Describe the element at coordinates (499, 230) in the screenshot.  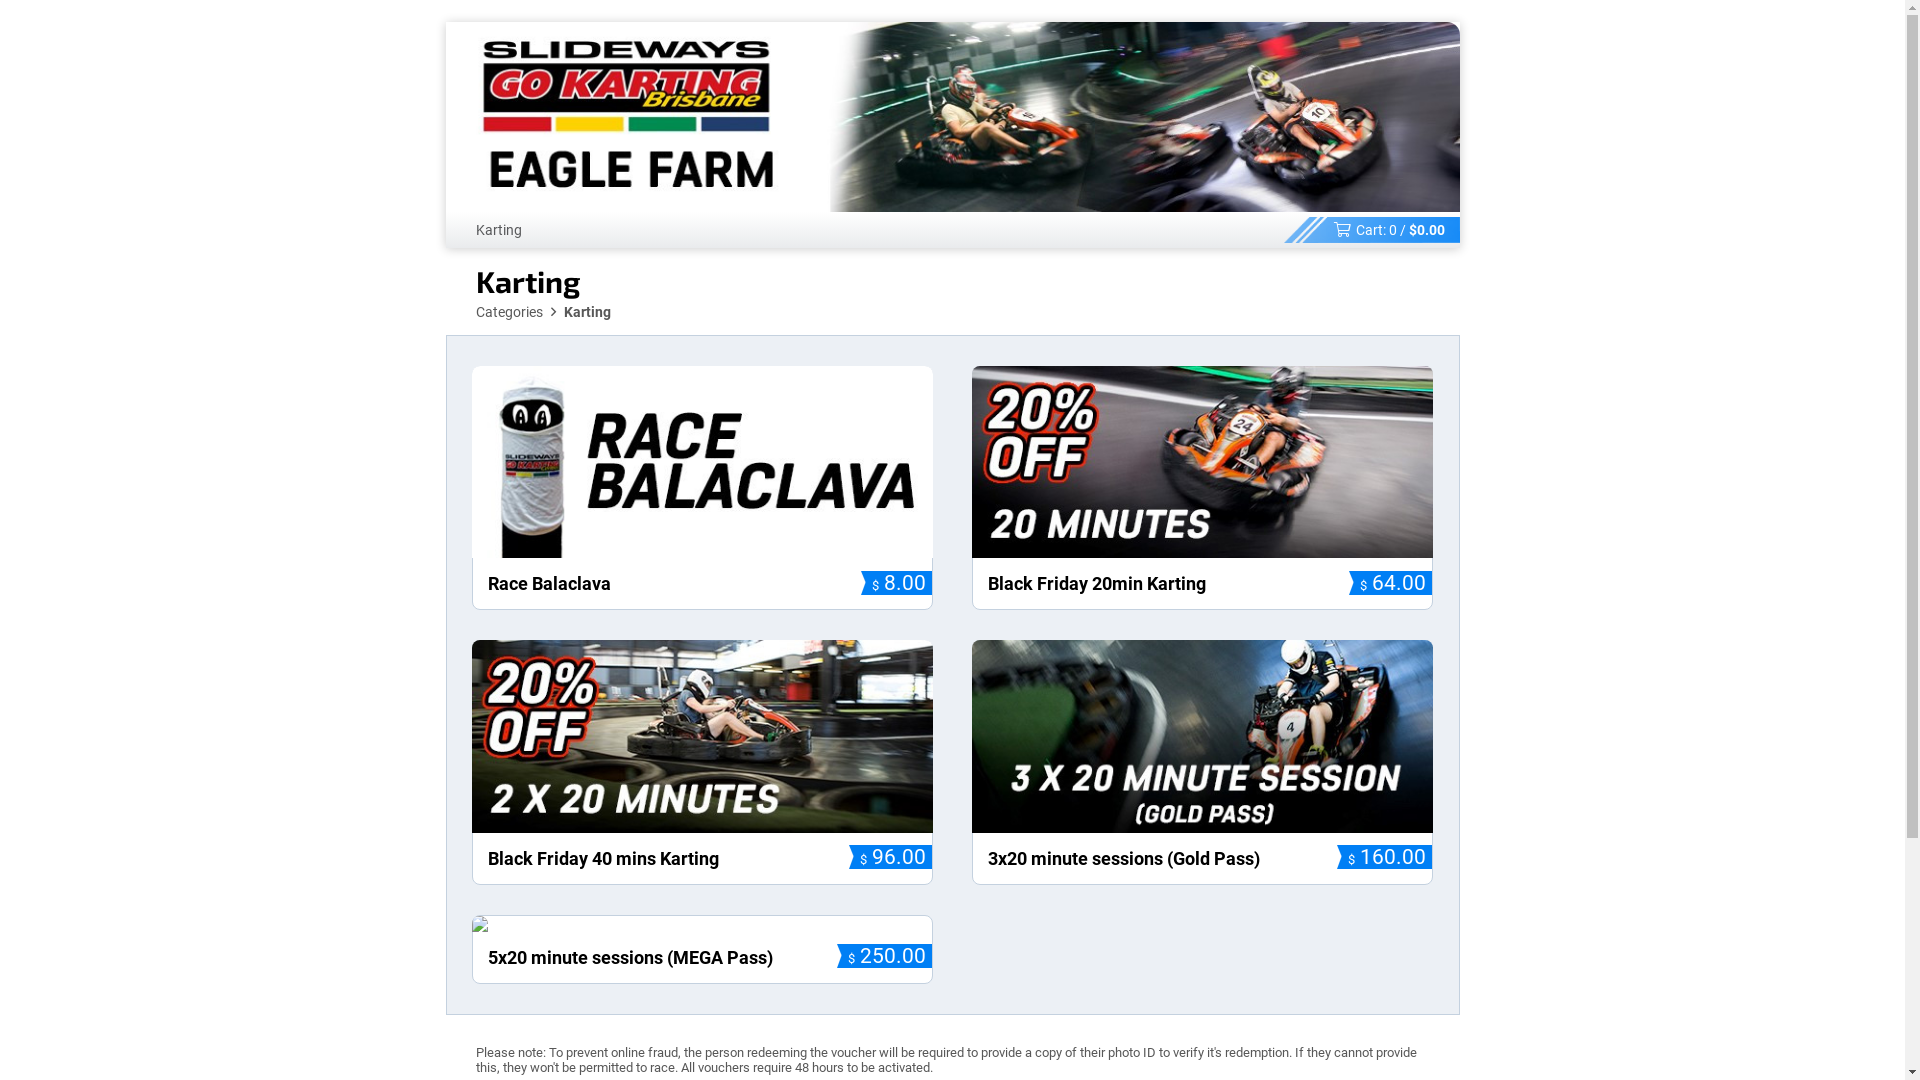
I see `Karting` at that location.